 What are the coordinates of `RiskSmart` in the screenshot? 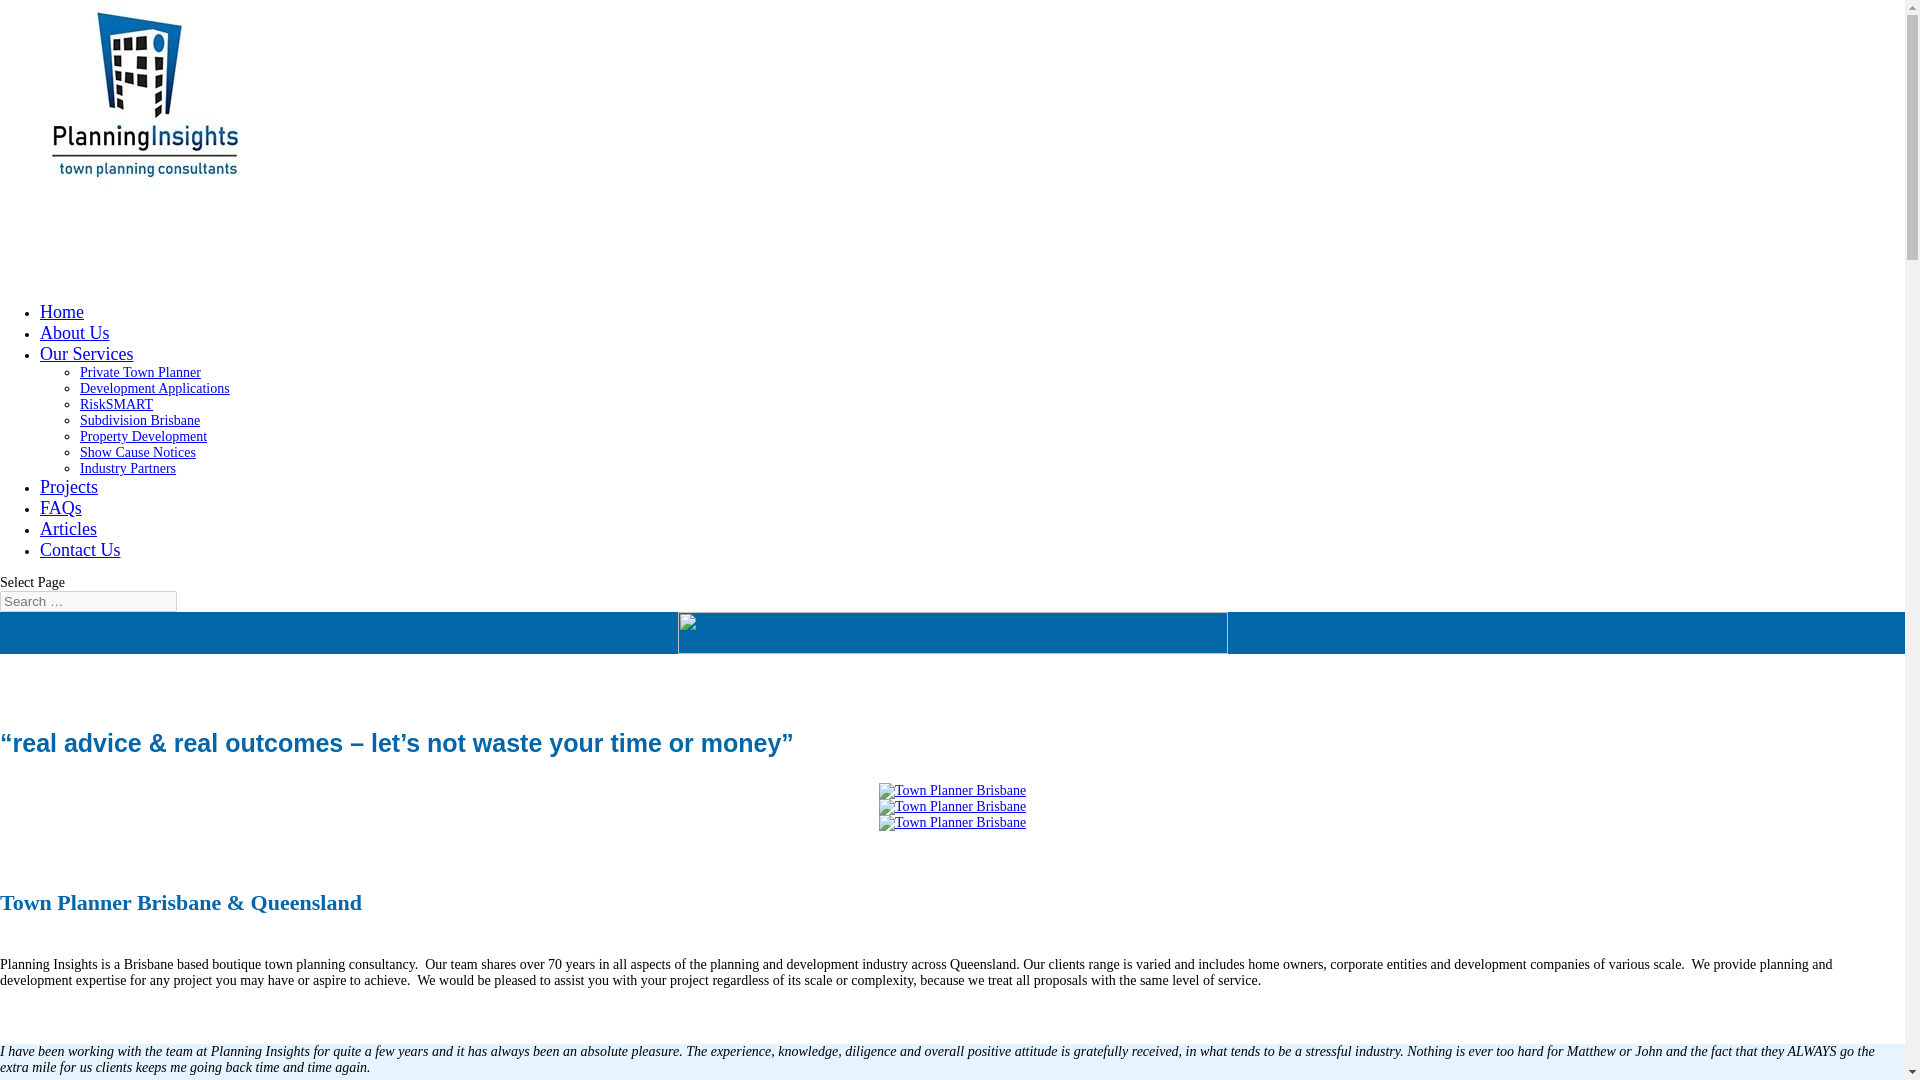 It's located at (952, 807).